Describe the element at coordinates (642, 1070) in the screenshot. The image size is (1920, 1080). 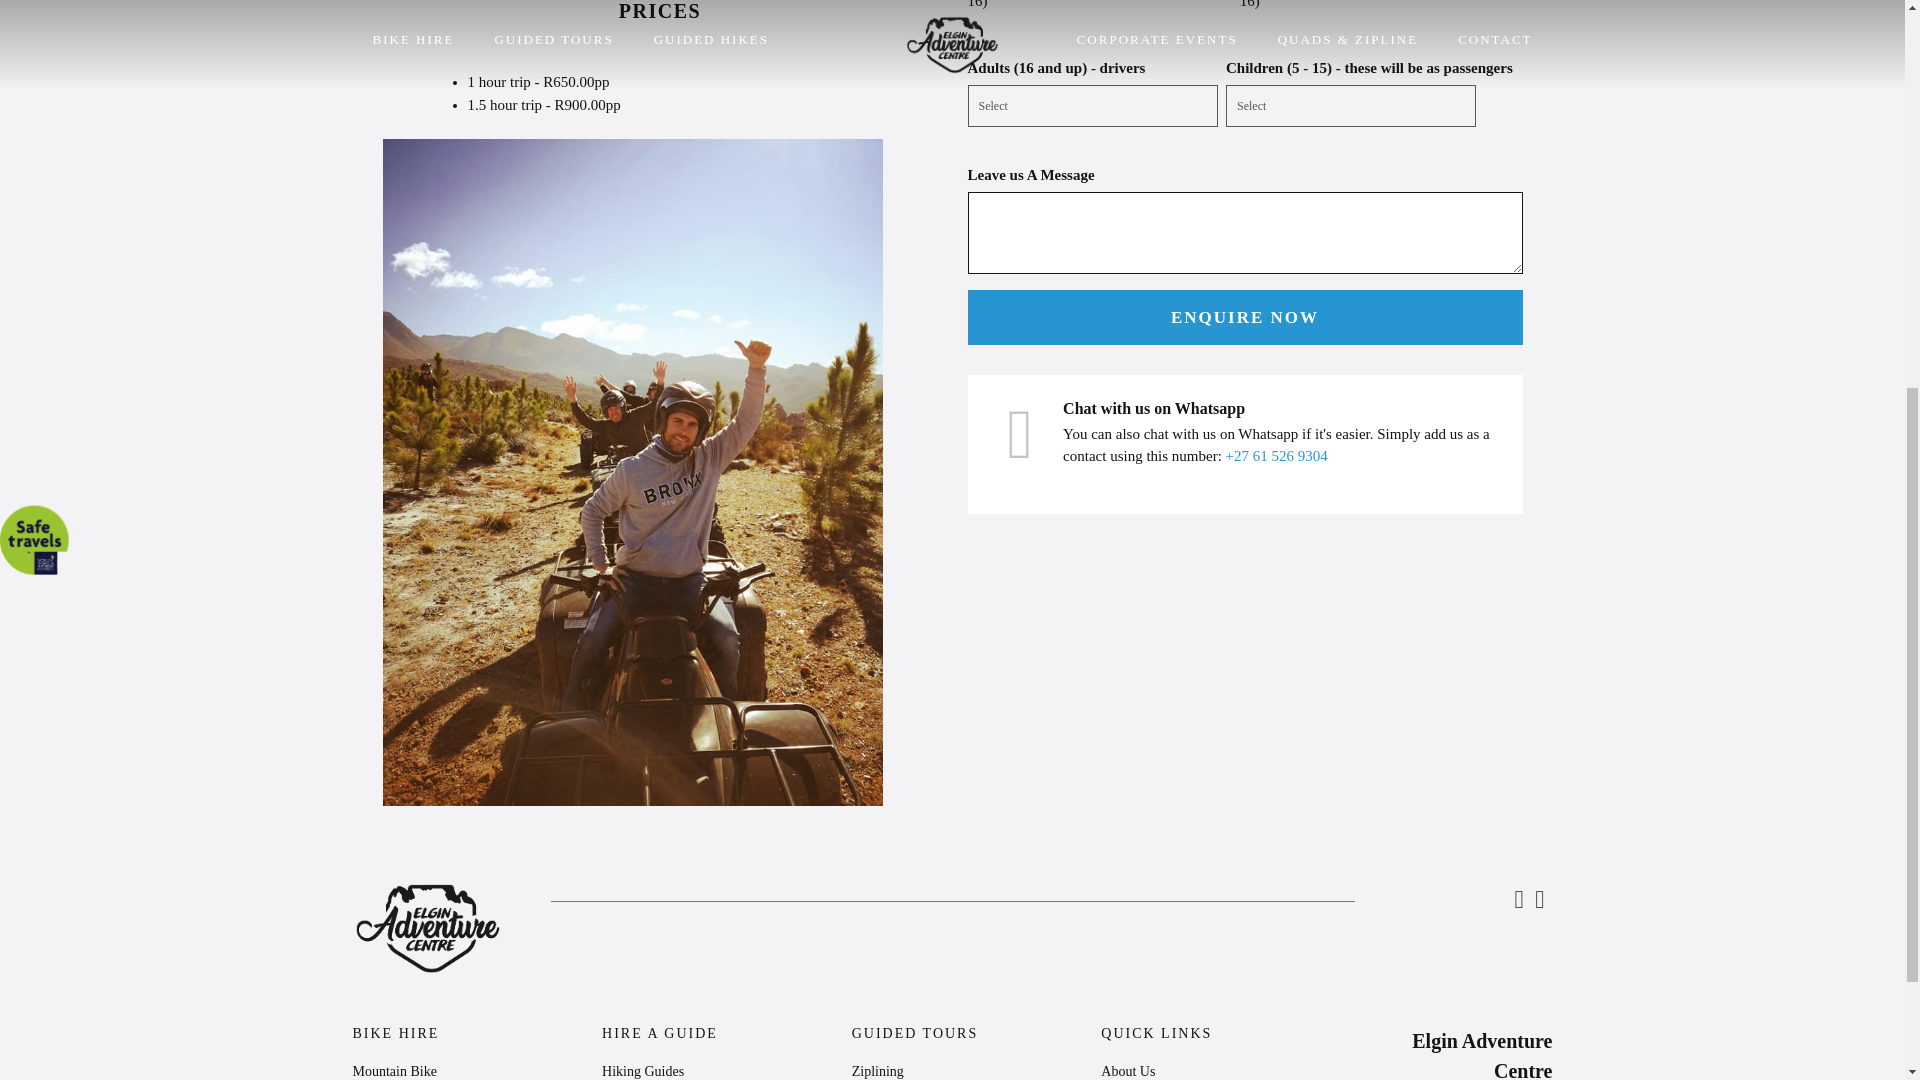
I see `Hiking Guides` at that location.